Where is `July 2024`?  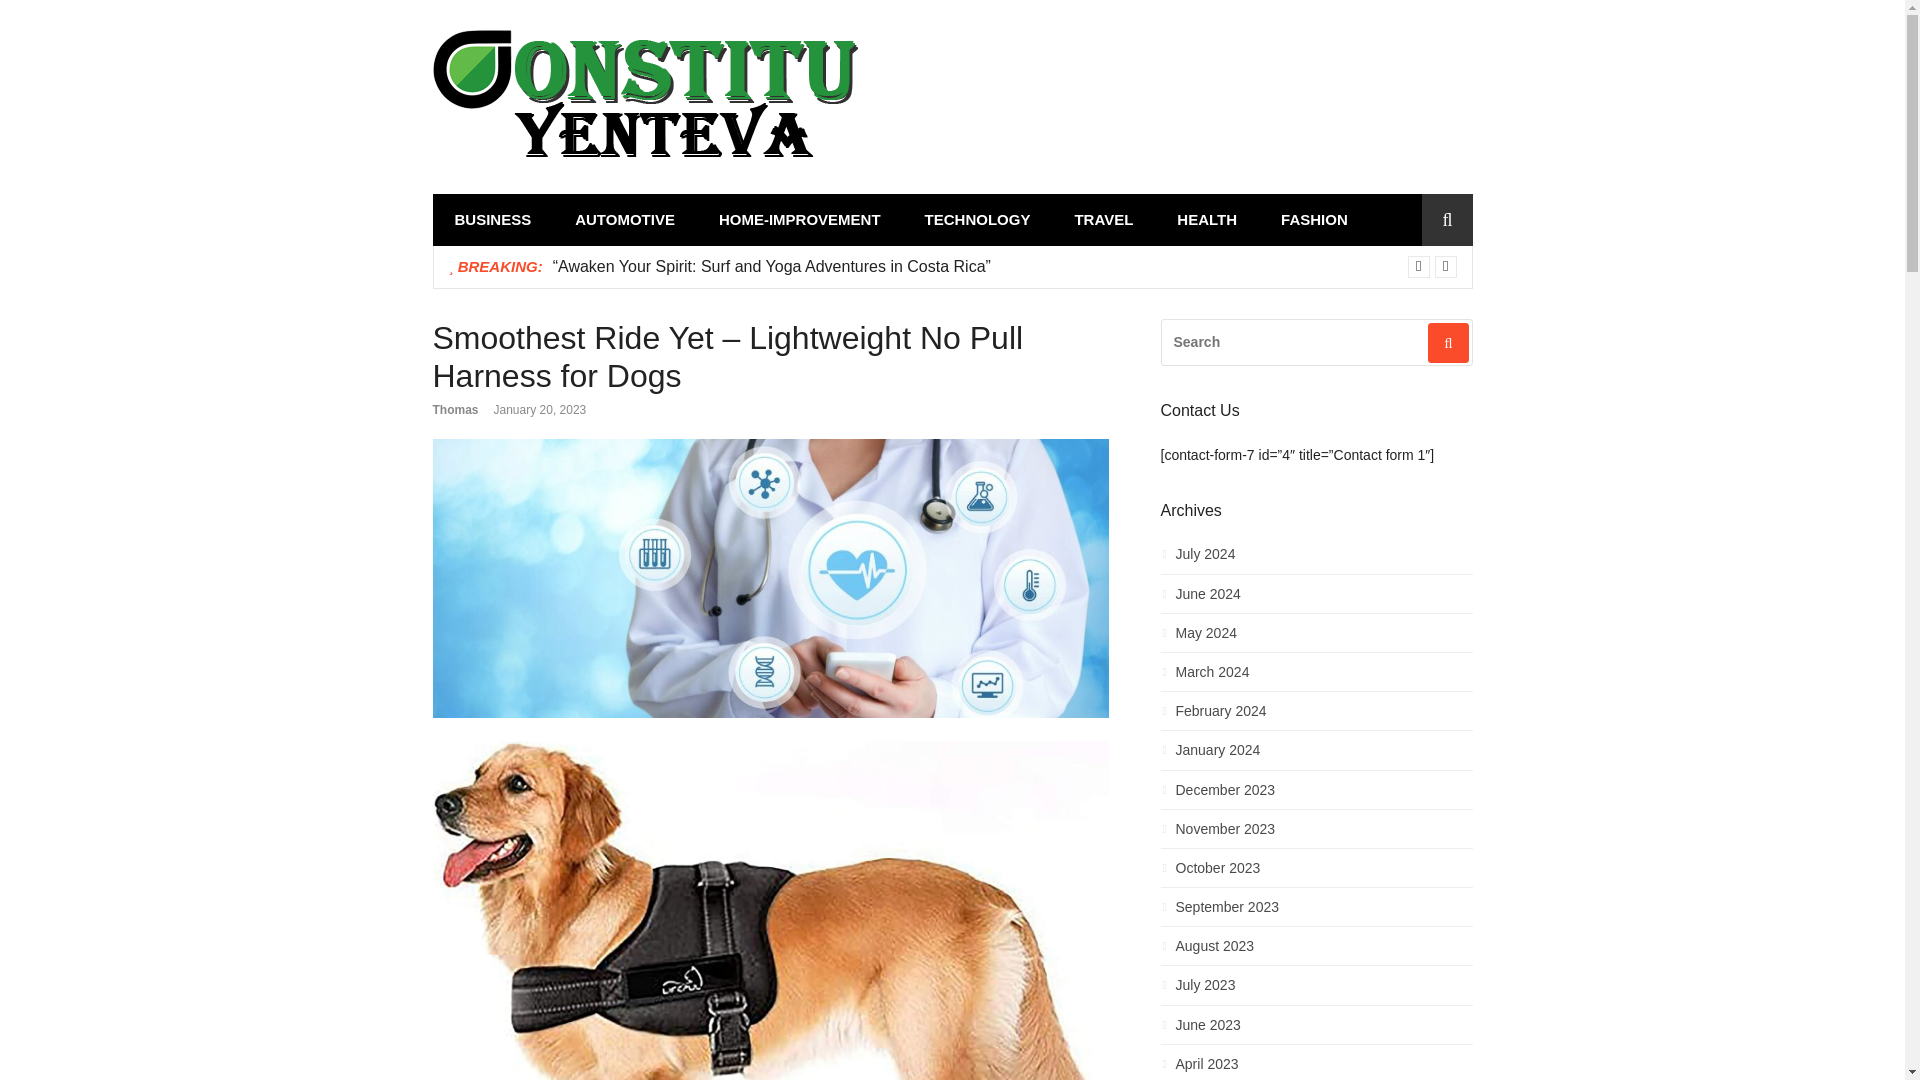
July 2024 is located at coordinates (1316, 559).